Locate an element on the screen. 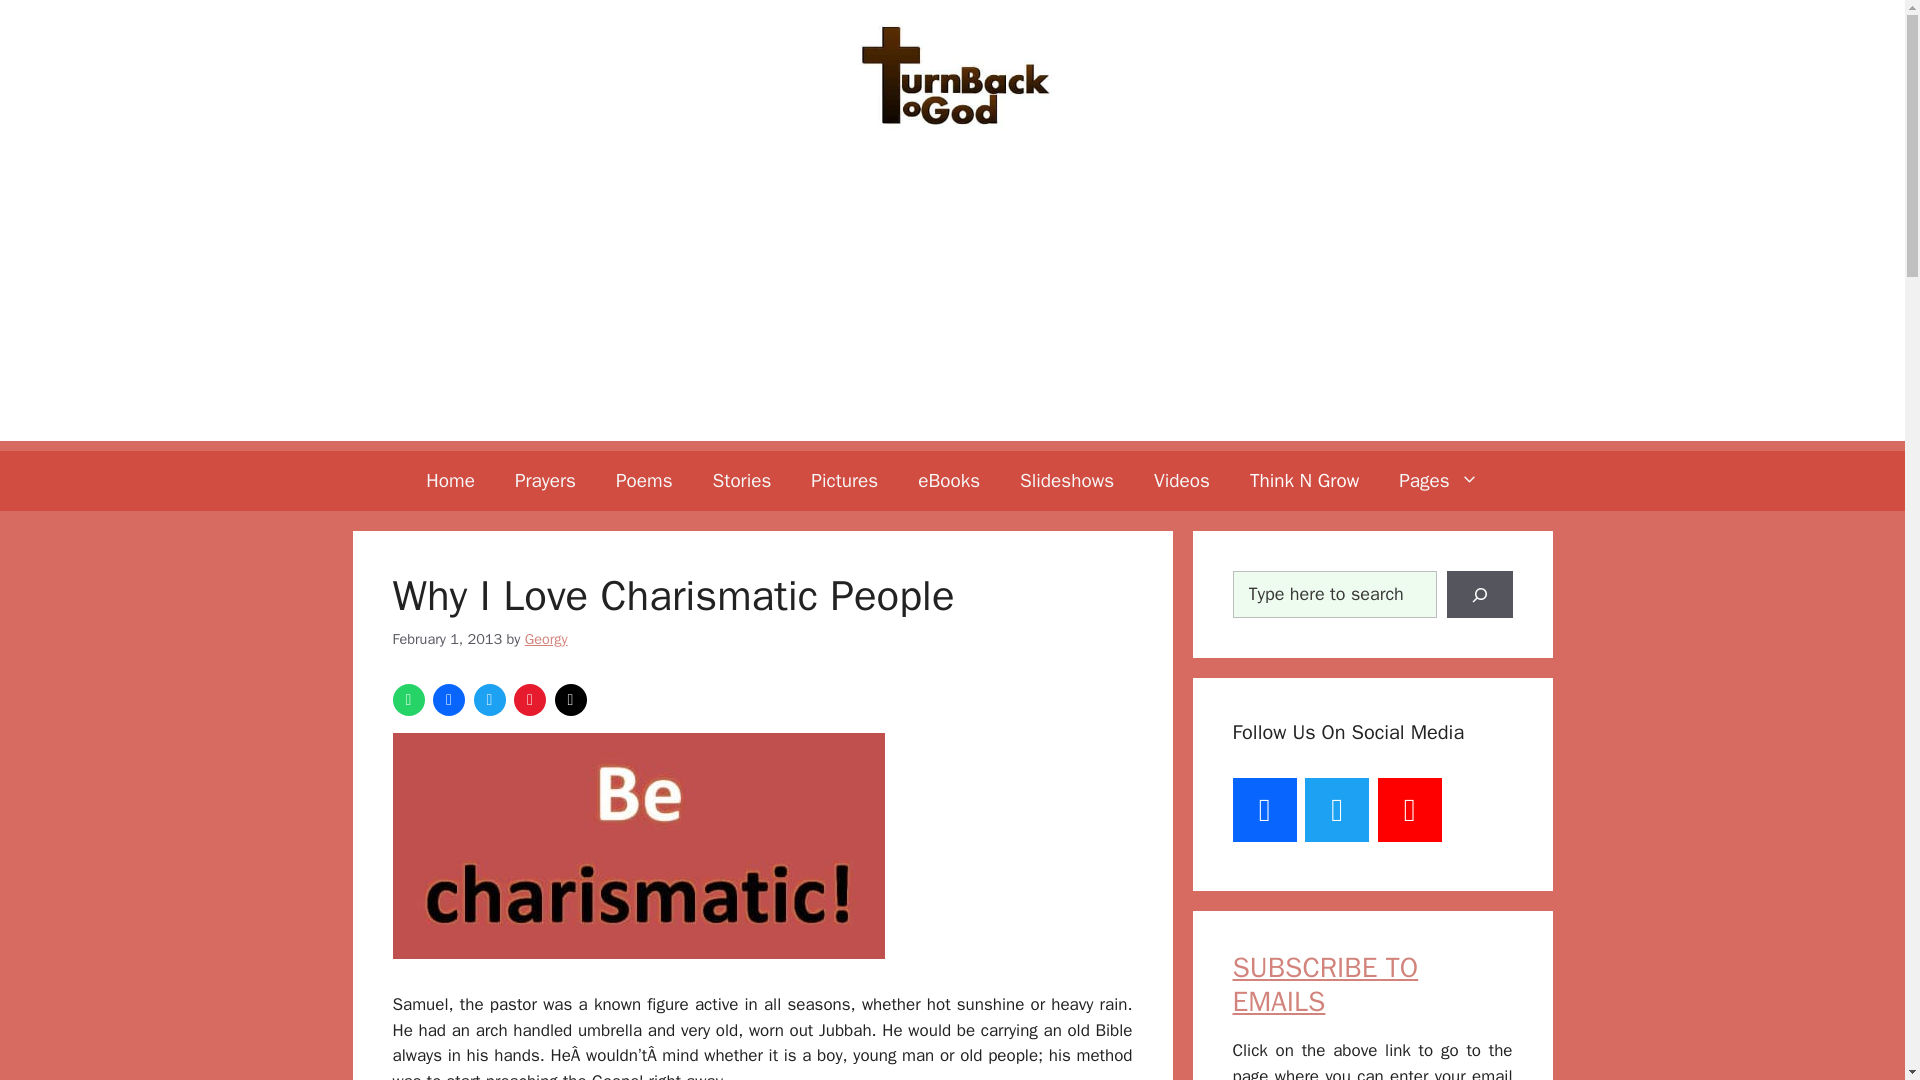  eBooks is located at coordinates (949, 480).